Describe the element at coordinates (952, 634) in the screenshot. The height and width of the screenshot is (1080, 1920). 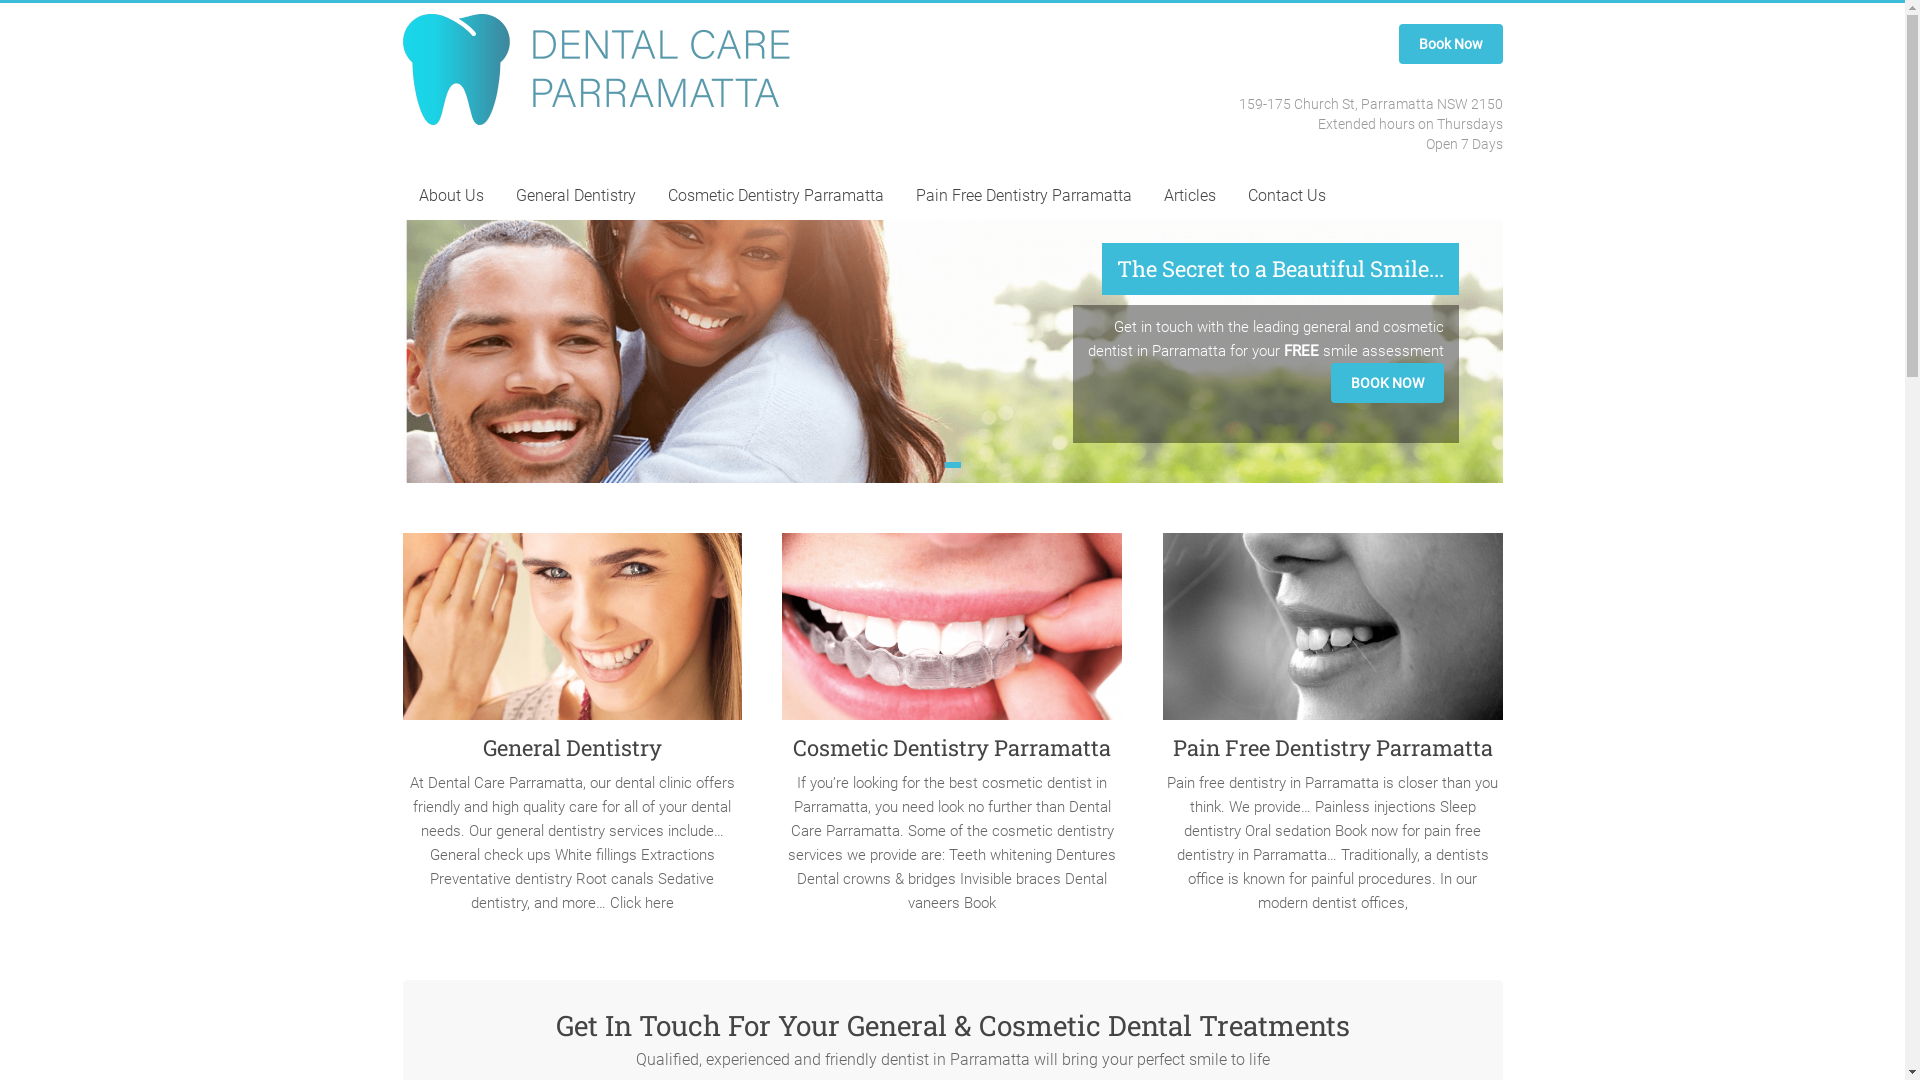
I see `Cosmetic Dentistry Parramatta` at that location.